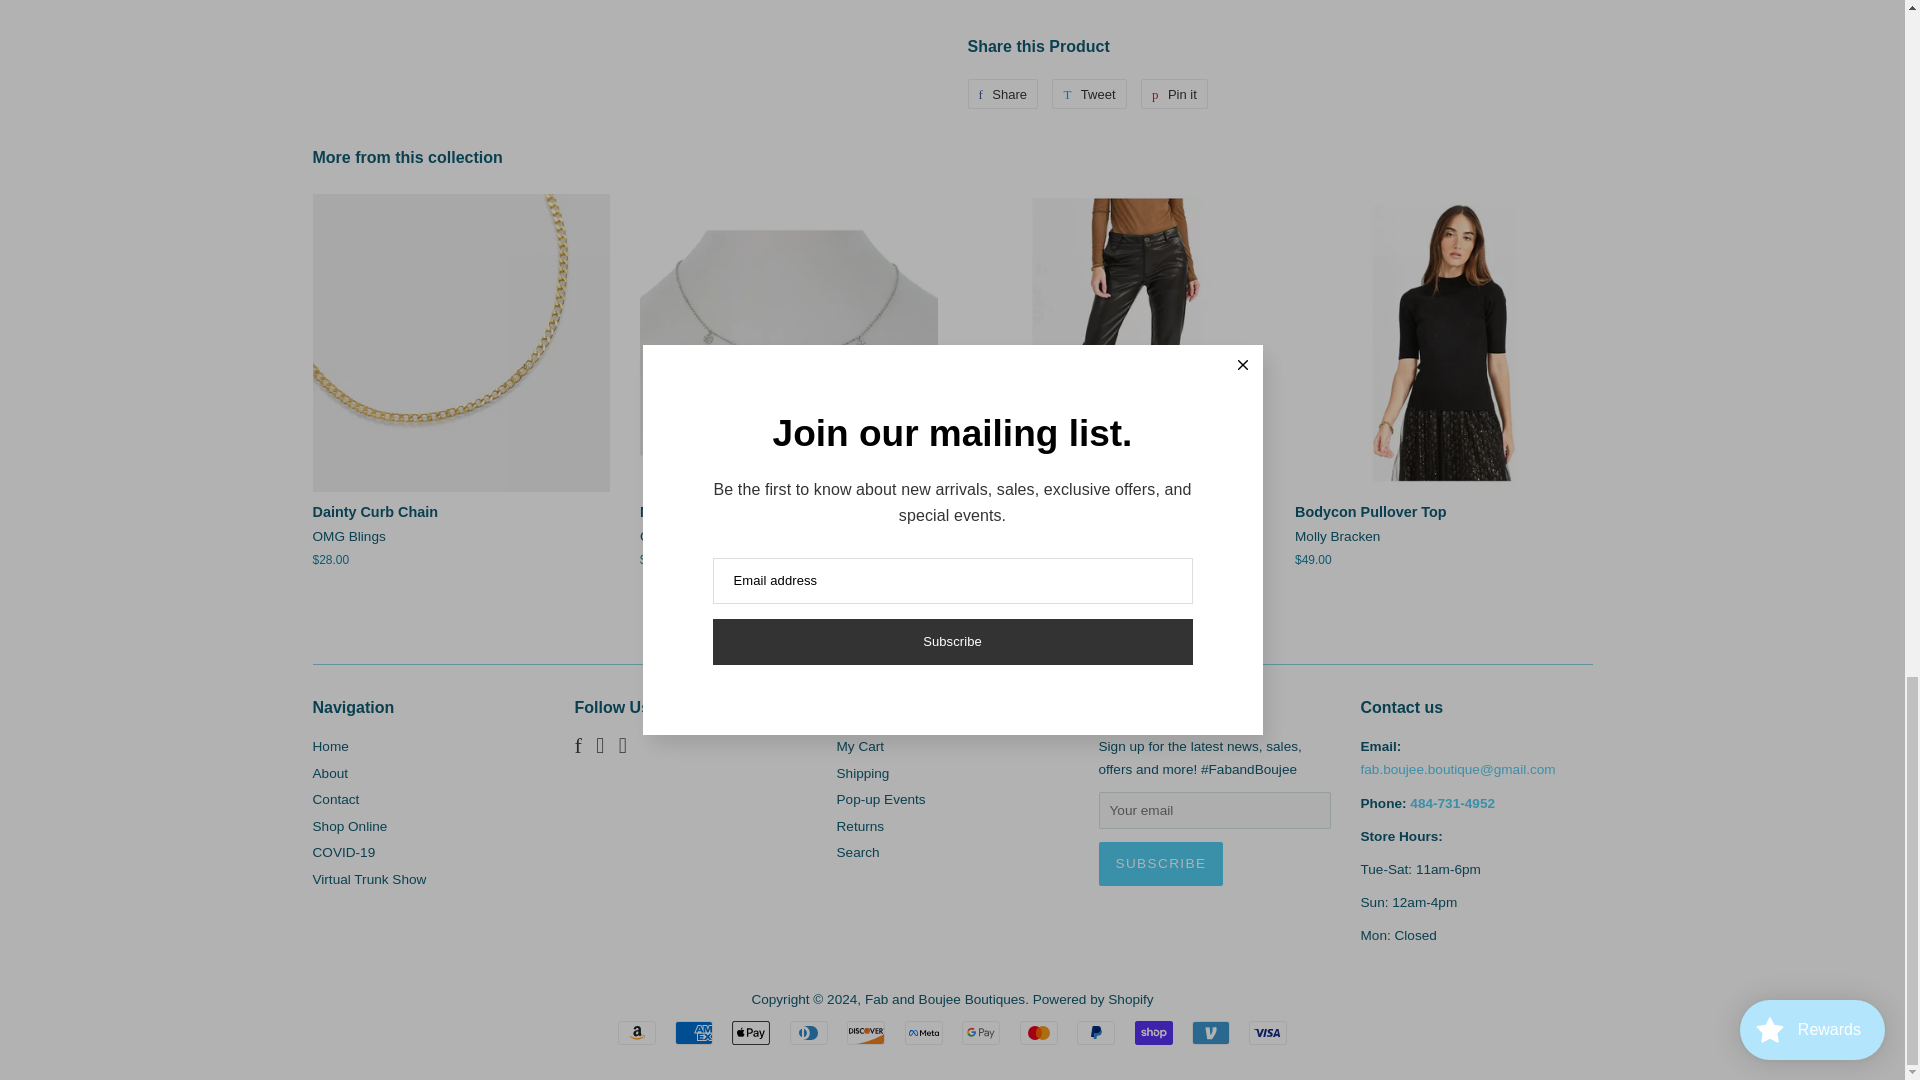 The height and width of the screenshot is (1080, 1920). What do you see at coordinates (1154, 1032) in the screenshot?
I see `Shop Pay` at bounding box center [1154, 1032].